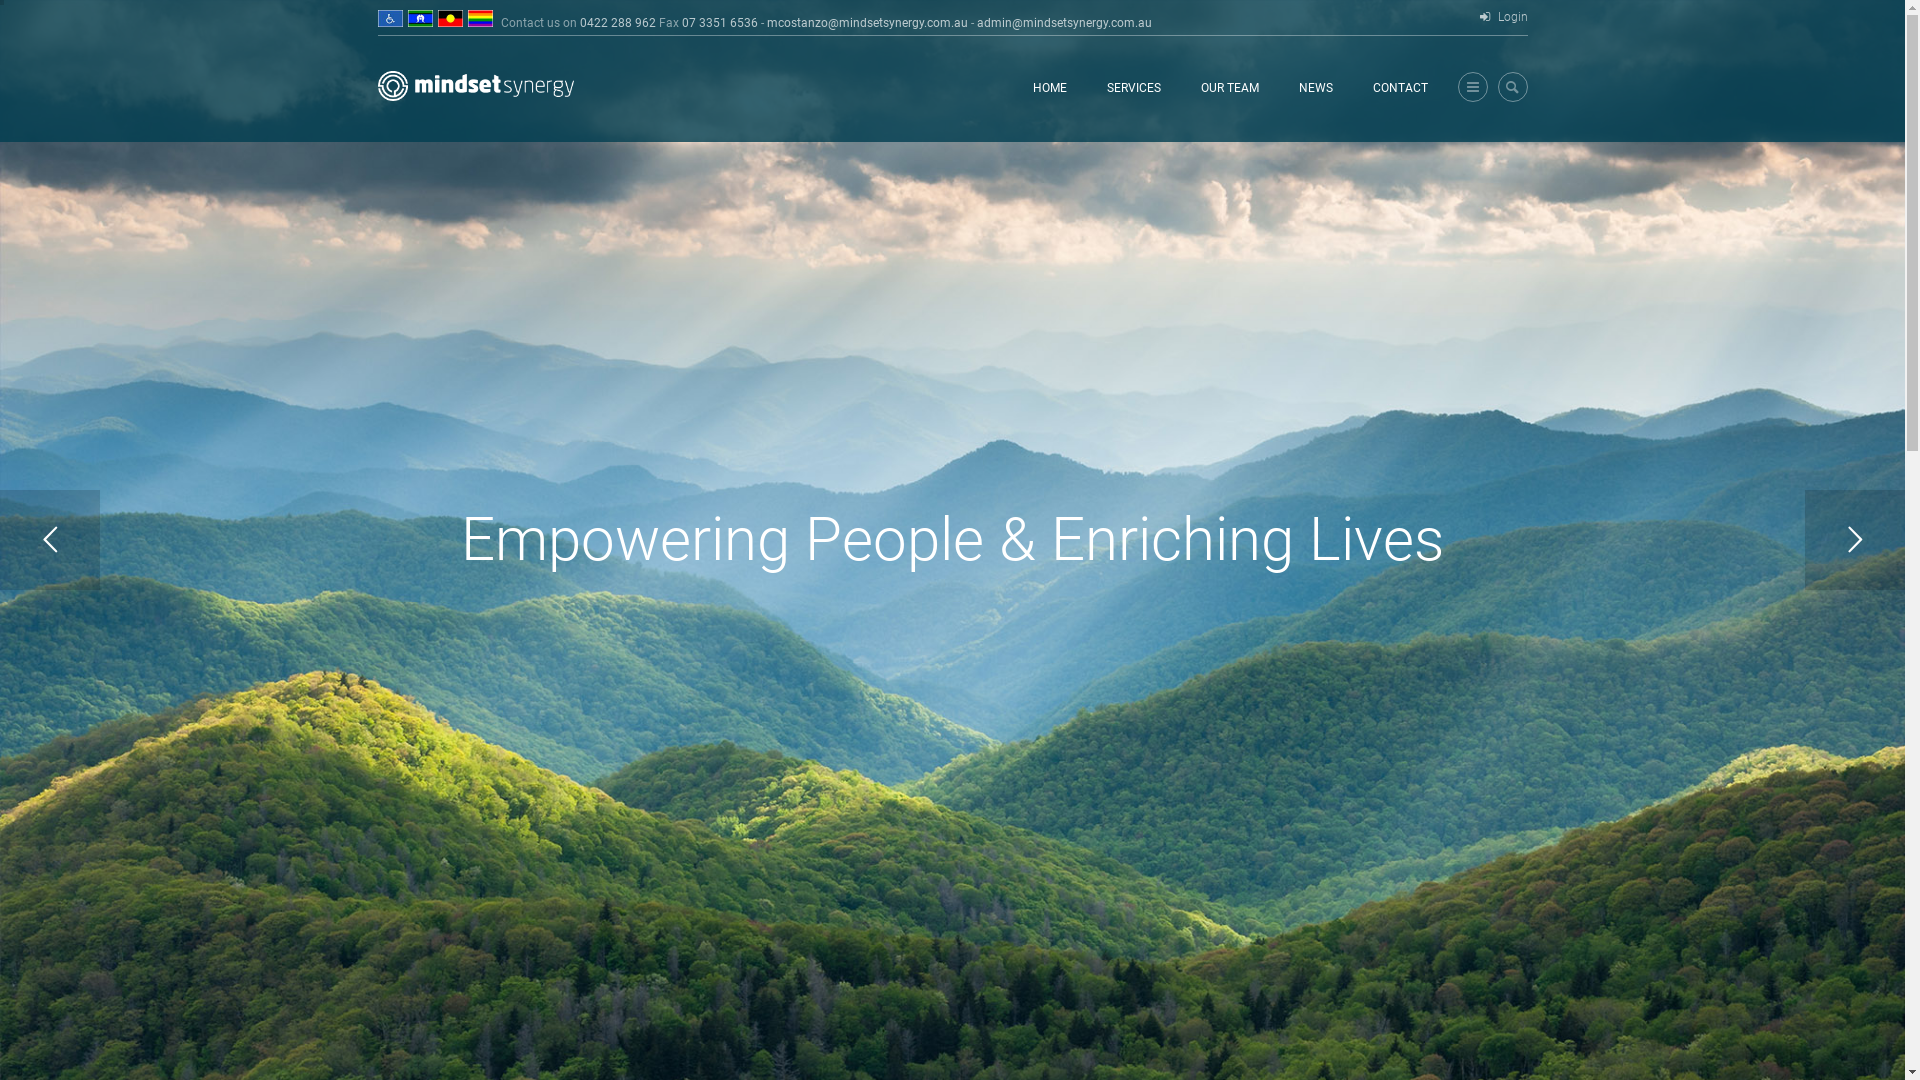 The height and width of the screenshot is (1080, 1920). Describe the element at coordinates (1049, 88) in the screenshot. I see `HOME` at that location.